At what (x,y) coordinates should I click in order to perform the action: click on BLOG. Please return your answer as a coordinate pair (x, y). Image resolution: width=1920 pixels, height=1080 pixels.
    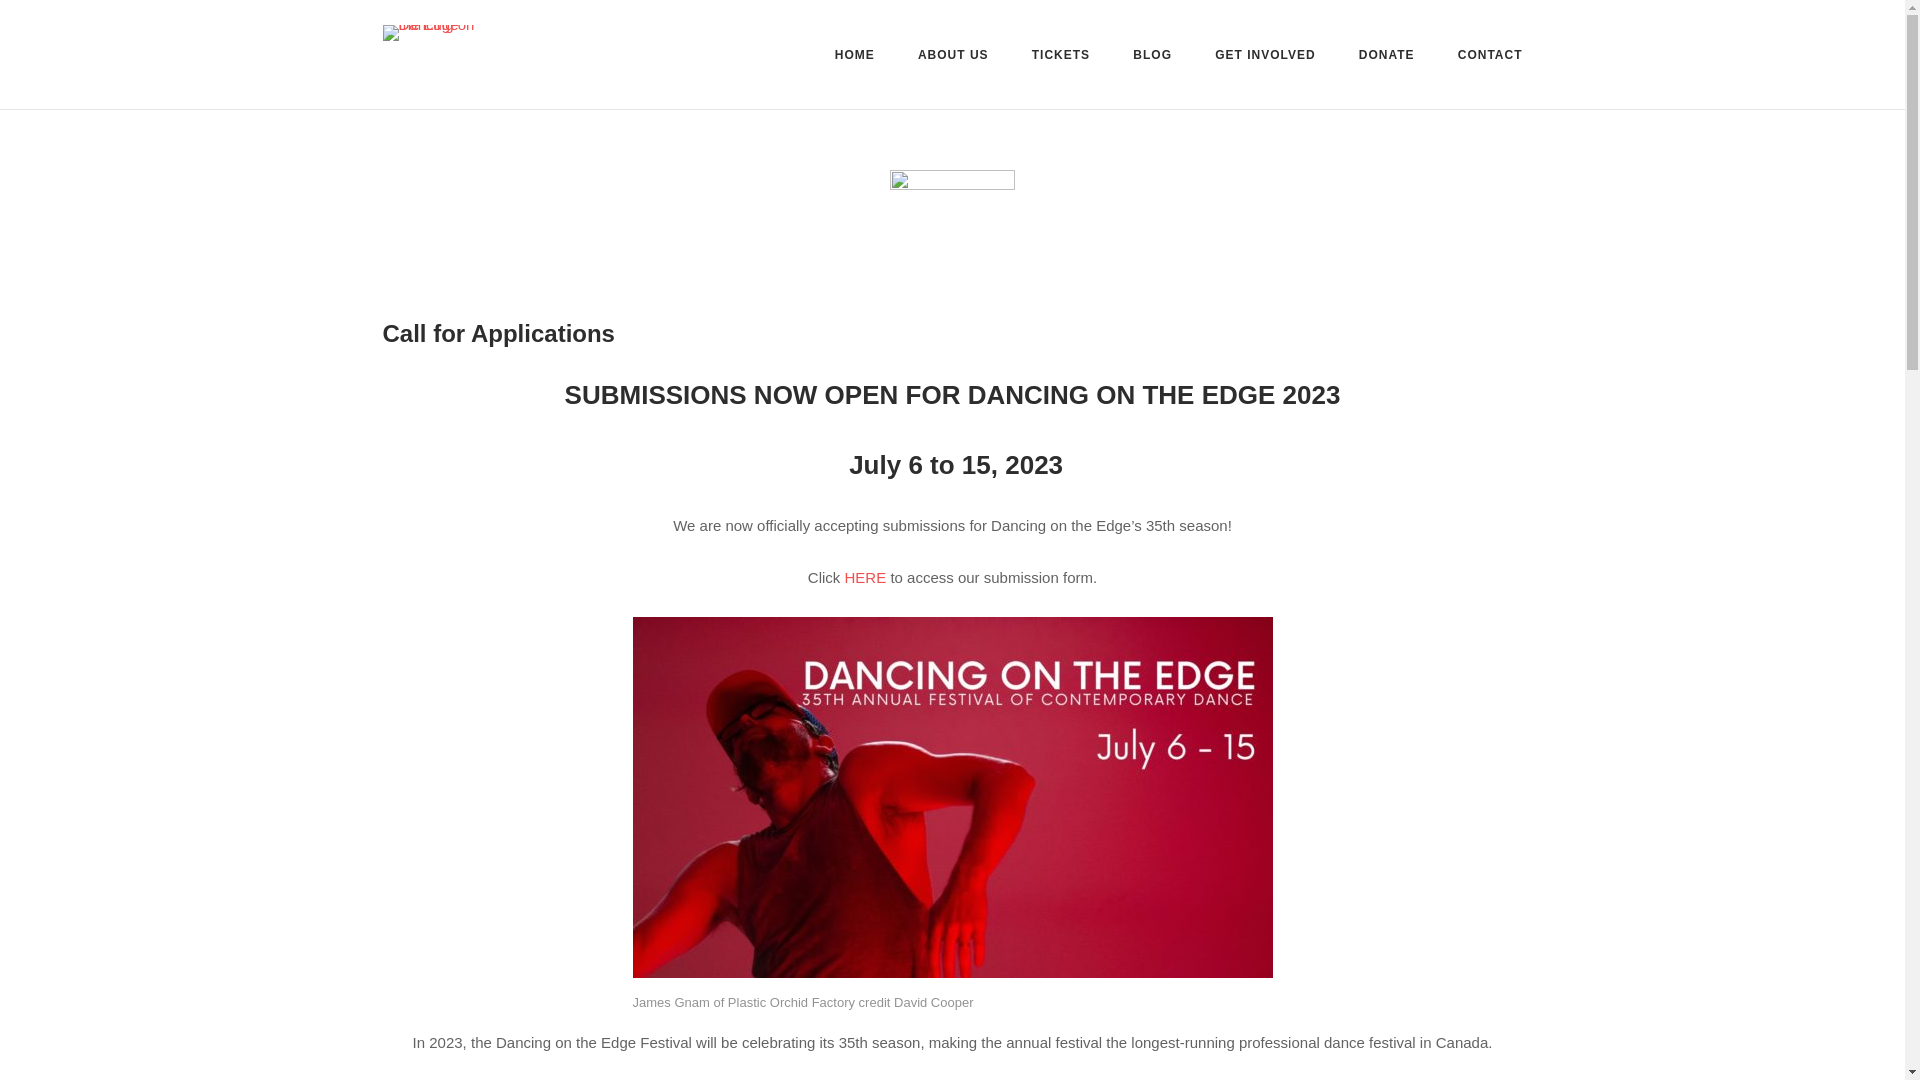
    Looking at the image, I should click on (1152, 58).